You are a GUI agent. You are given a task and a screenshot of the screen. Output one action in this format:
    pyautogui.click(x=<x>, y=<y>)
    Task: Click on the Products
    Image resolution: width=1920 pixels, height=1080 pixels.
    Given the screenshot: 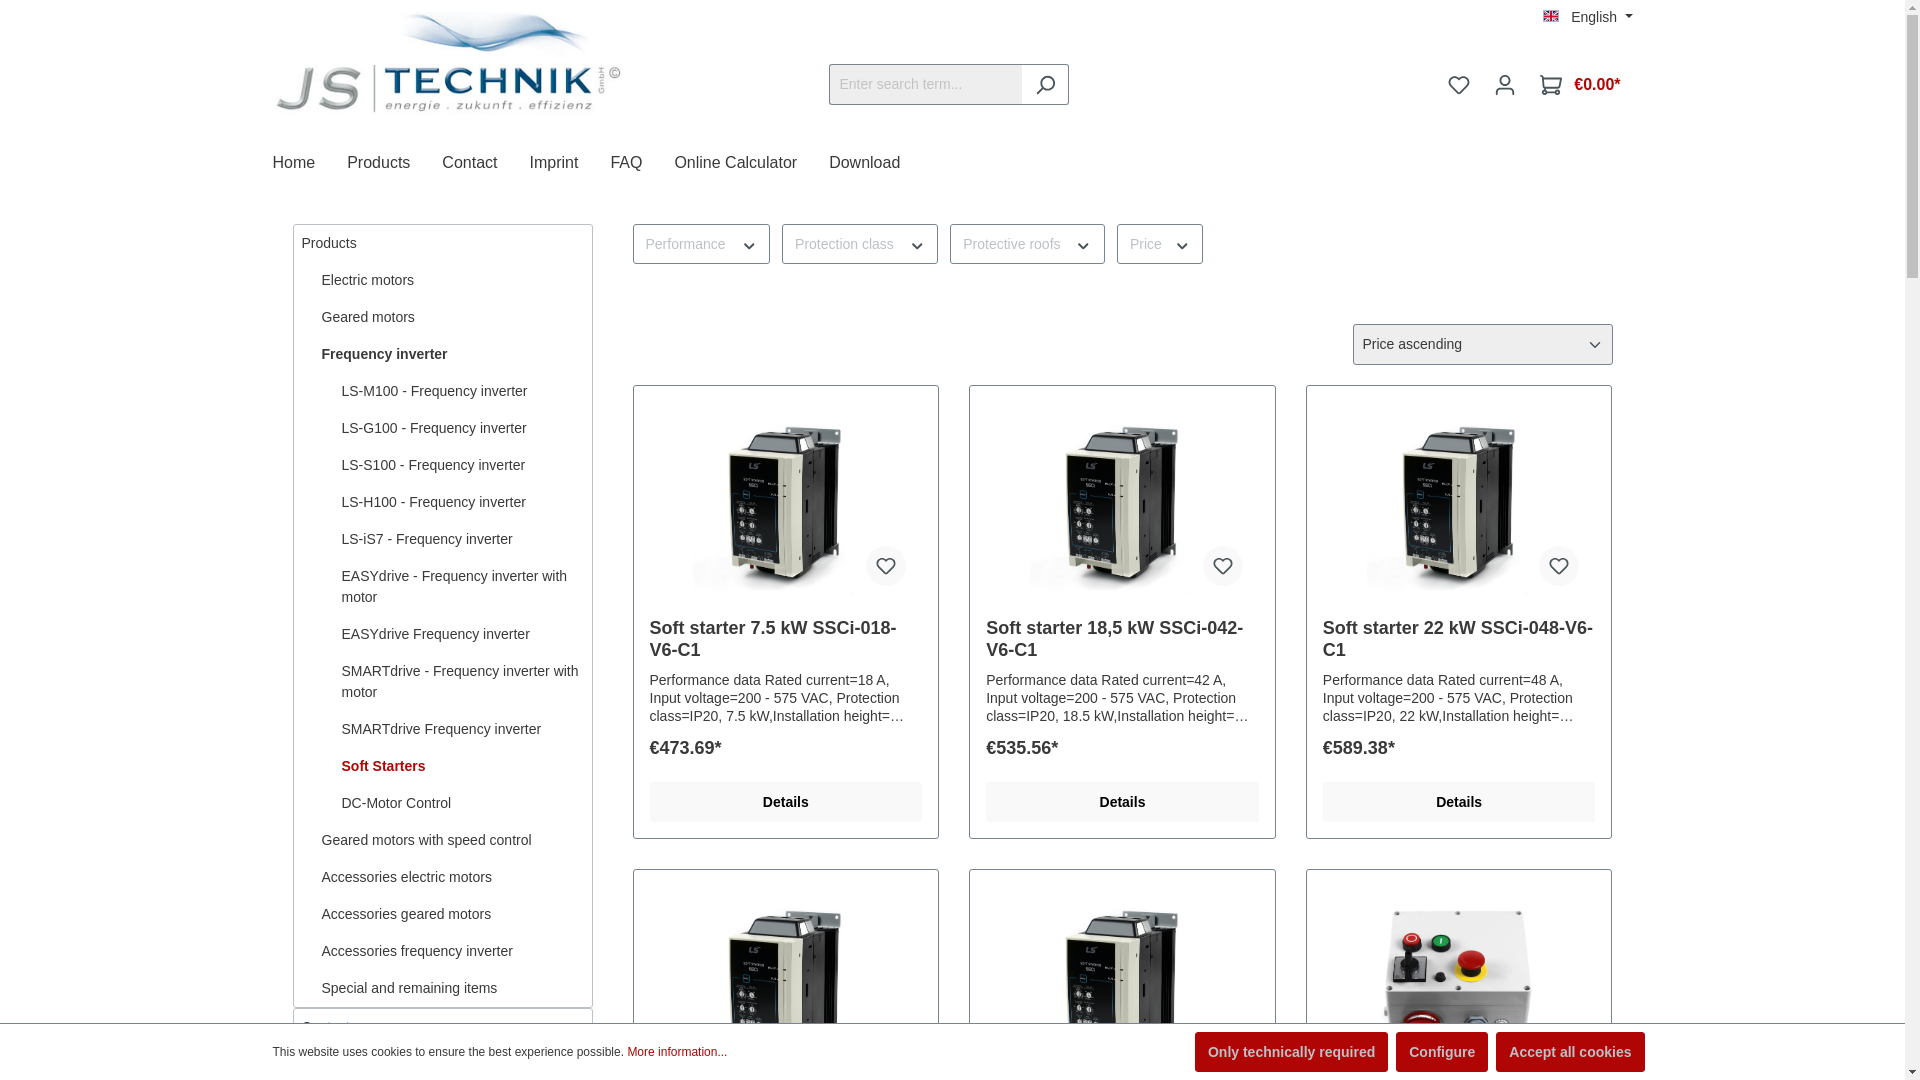 What is the action you would take?
    pyautogui.click(x=394, y=164)
    